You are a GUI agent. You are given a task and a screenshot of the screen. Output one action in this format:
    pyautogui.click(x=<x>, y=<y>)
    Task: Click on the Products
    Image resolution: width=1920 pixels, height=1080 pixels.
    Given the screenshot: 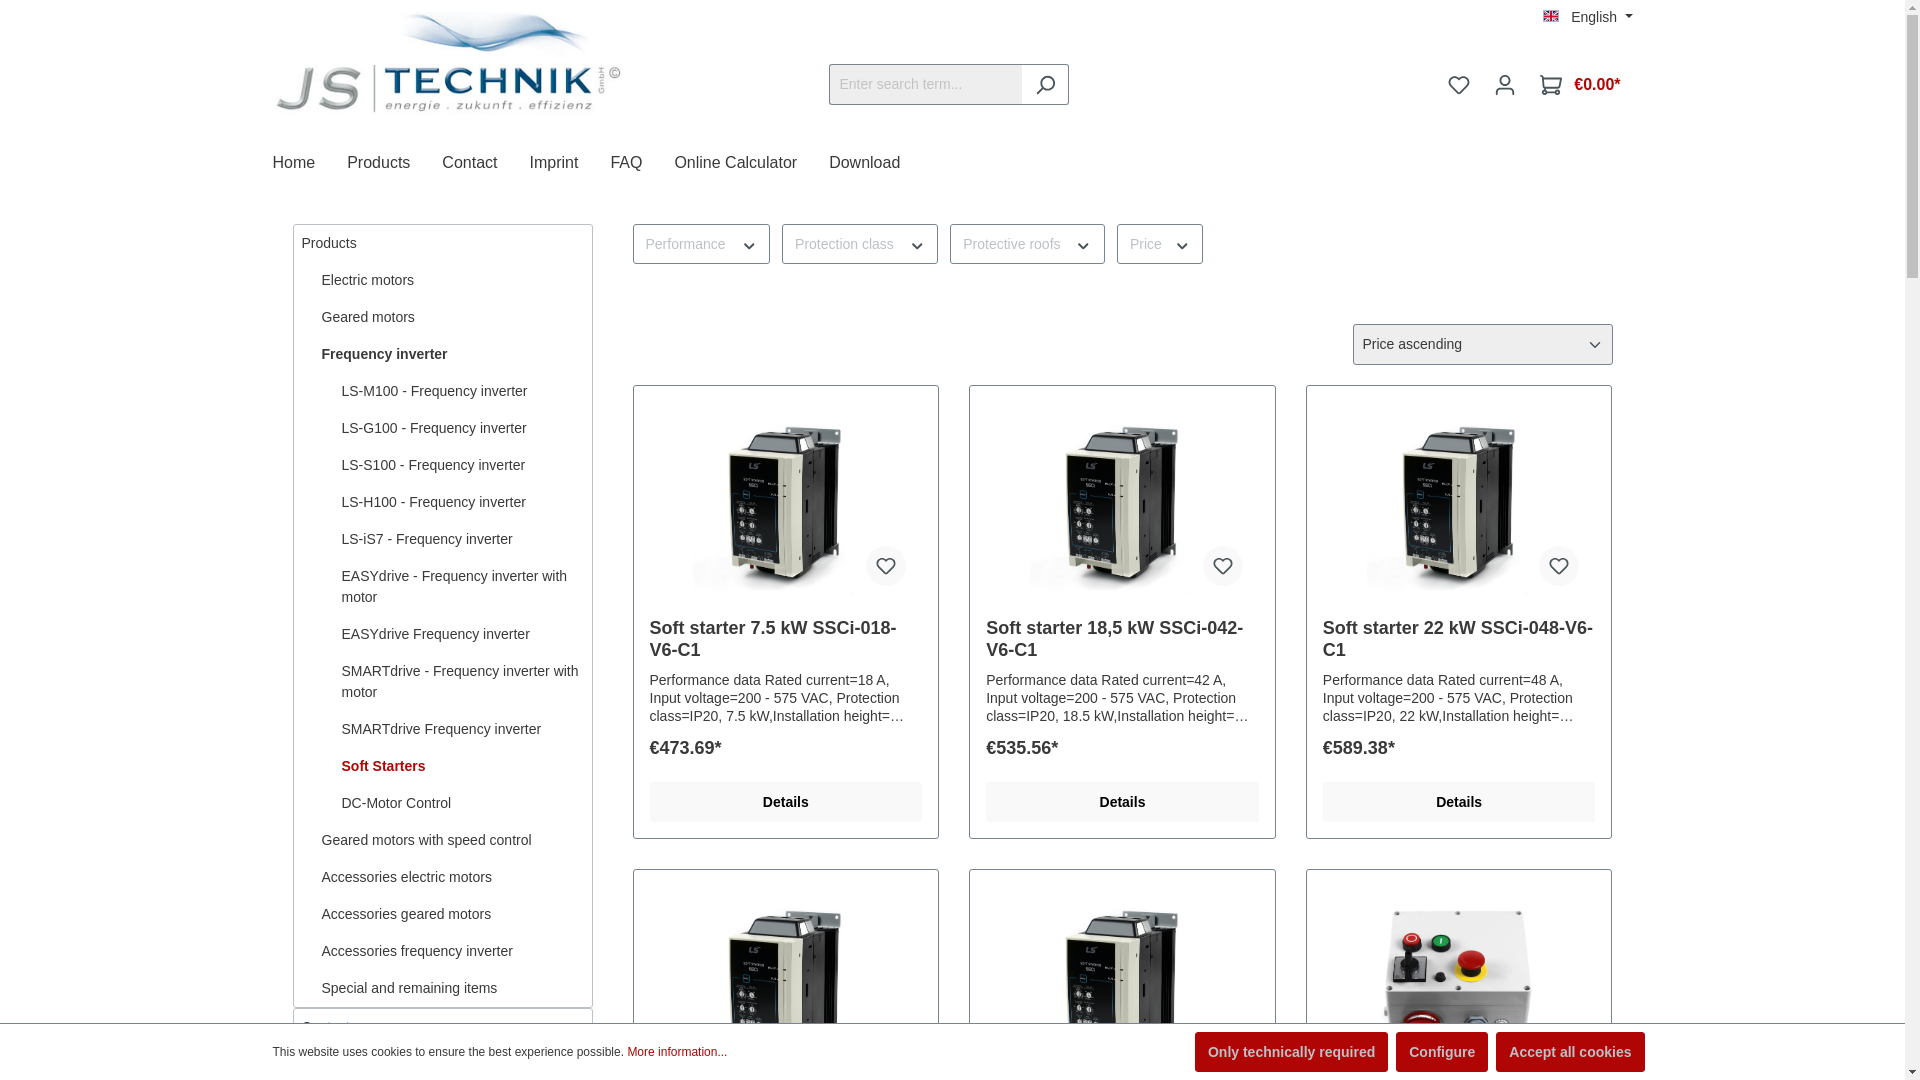 What is the action you would take?
    pyautogui.click(x=394, y=164)
    